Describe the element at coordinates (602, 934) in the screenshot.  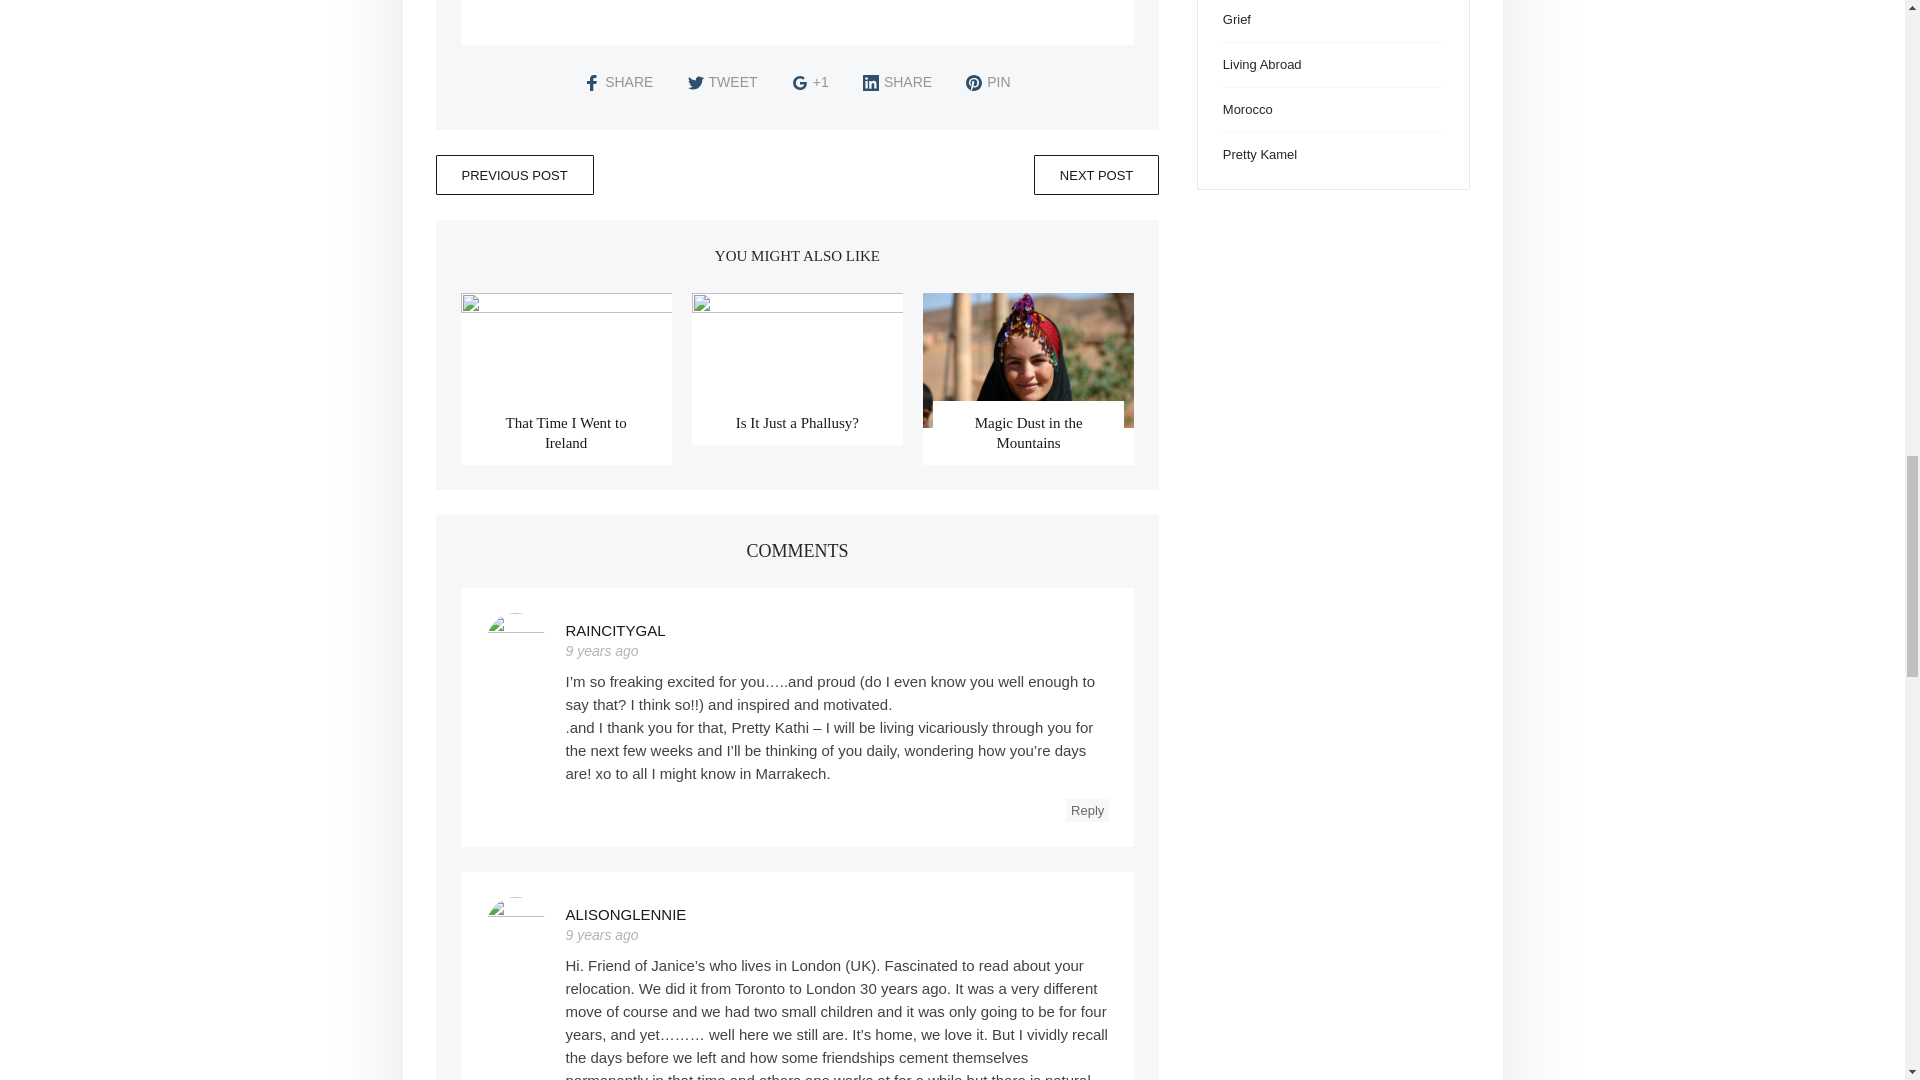
I see `9 years ago` at that location.